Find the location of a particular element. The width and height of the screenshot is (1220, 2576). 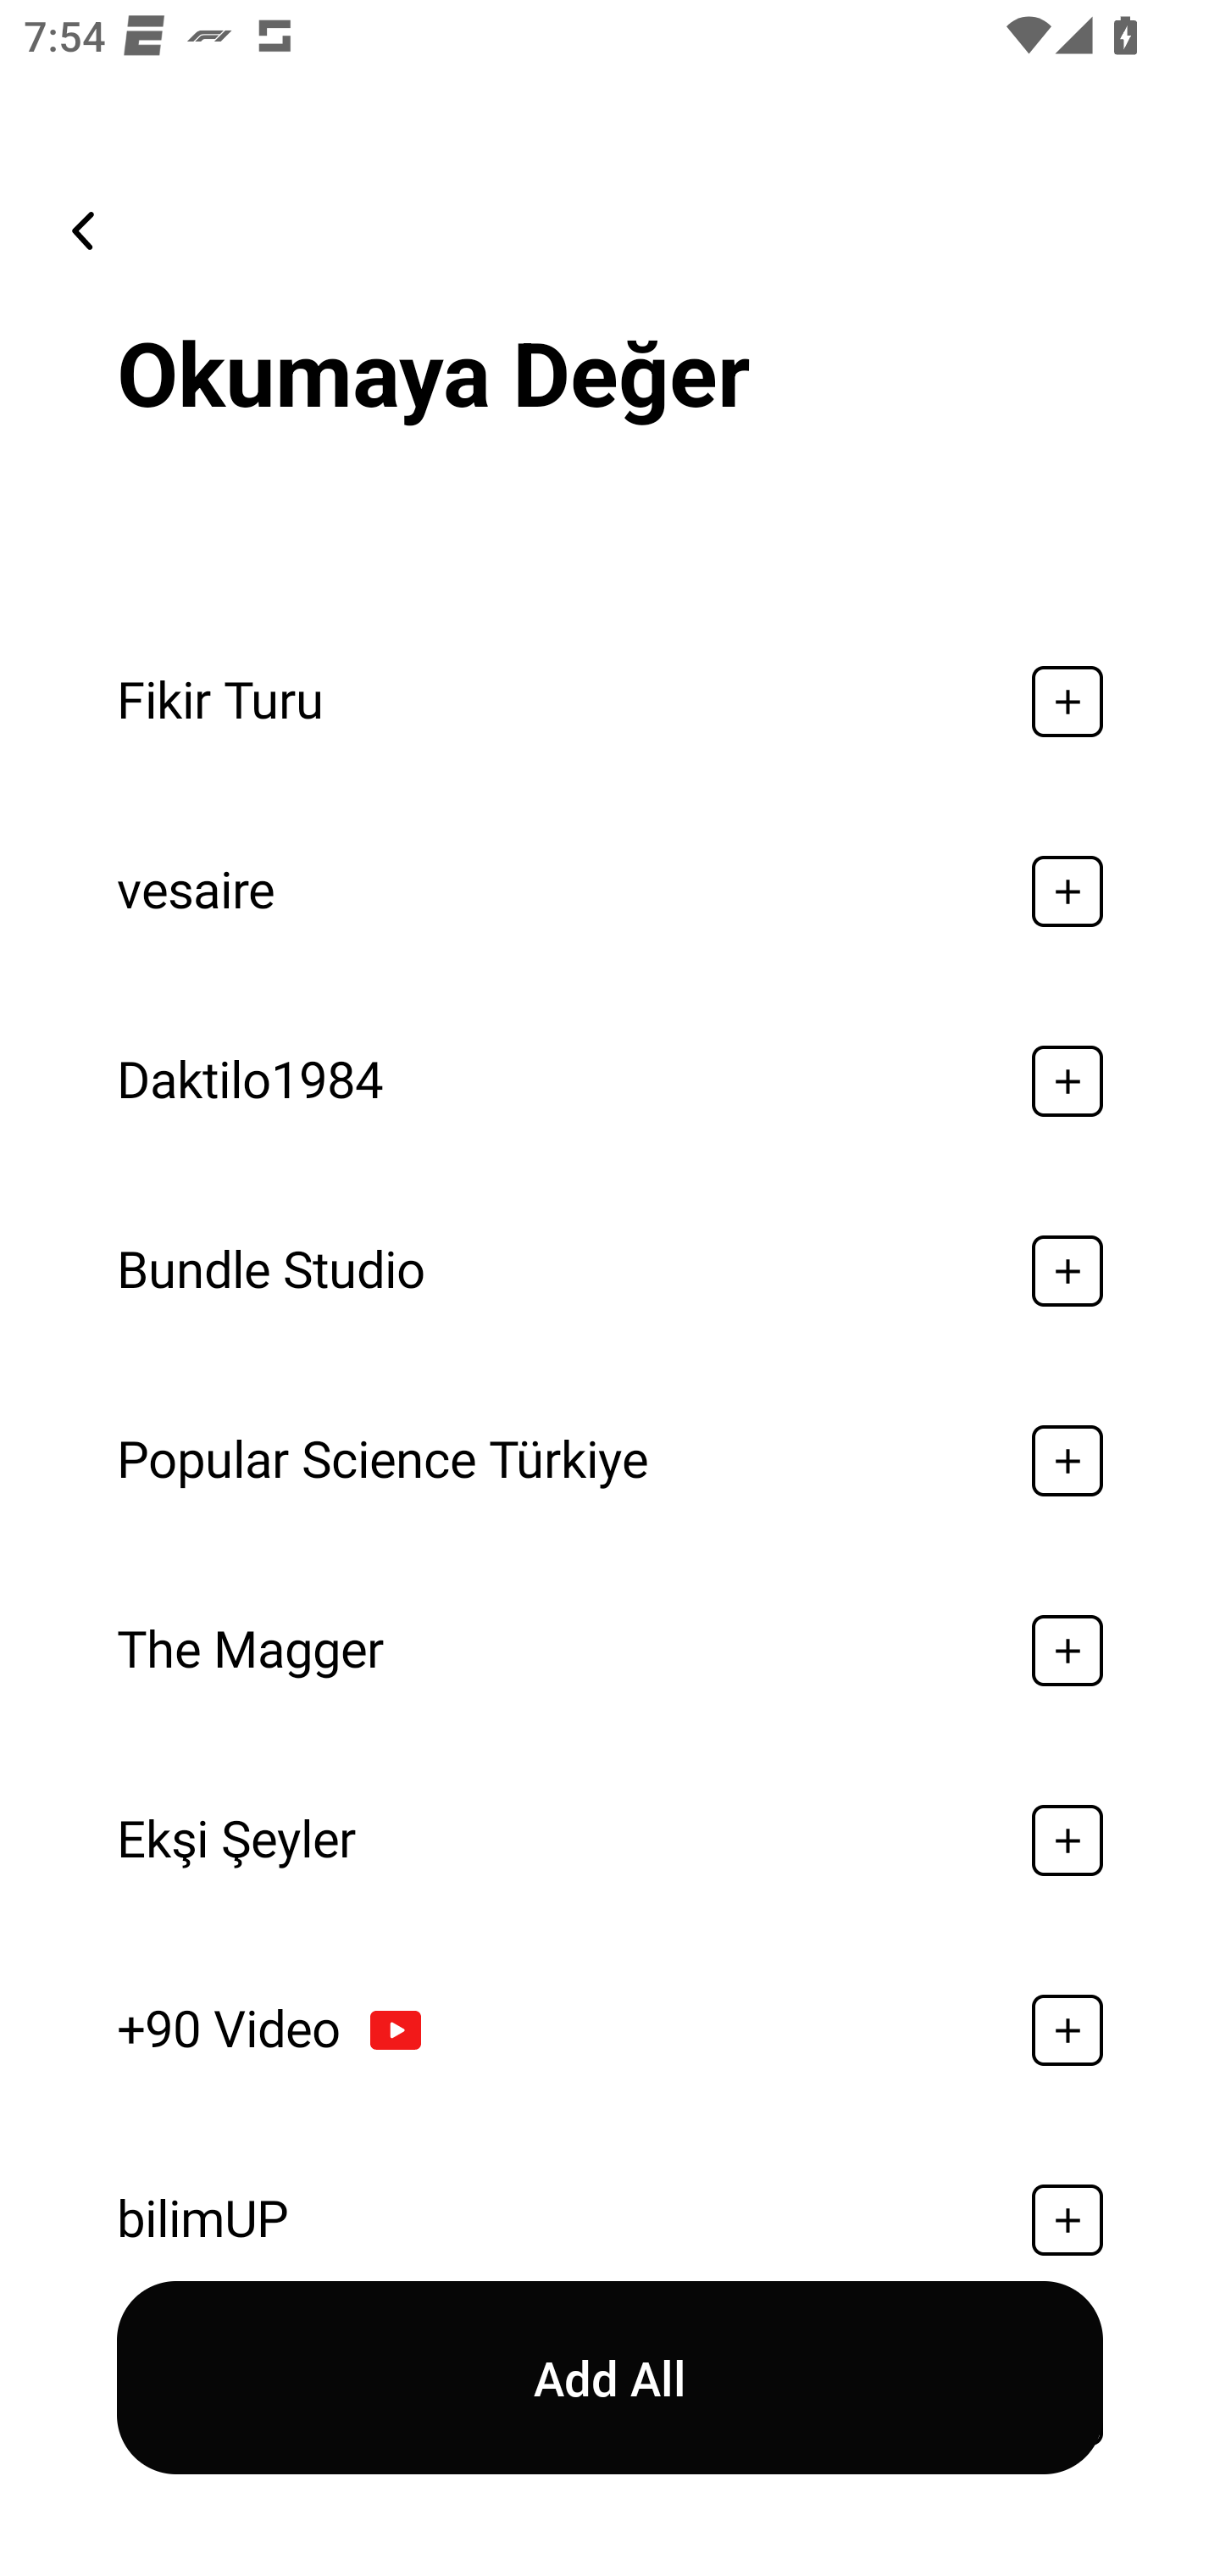

+90 Video video channel icon Add To My Bundle is located at coordinates (610, 2030).